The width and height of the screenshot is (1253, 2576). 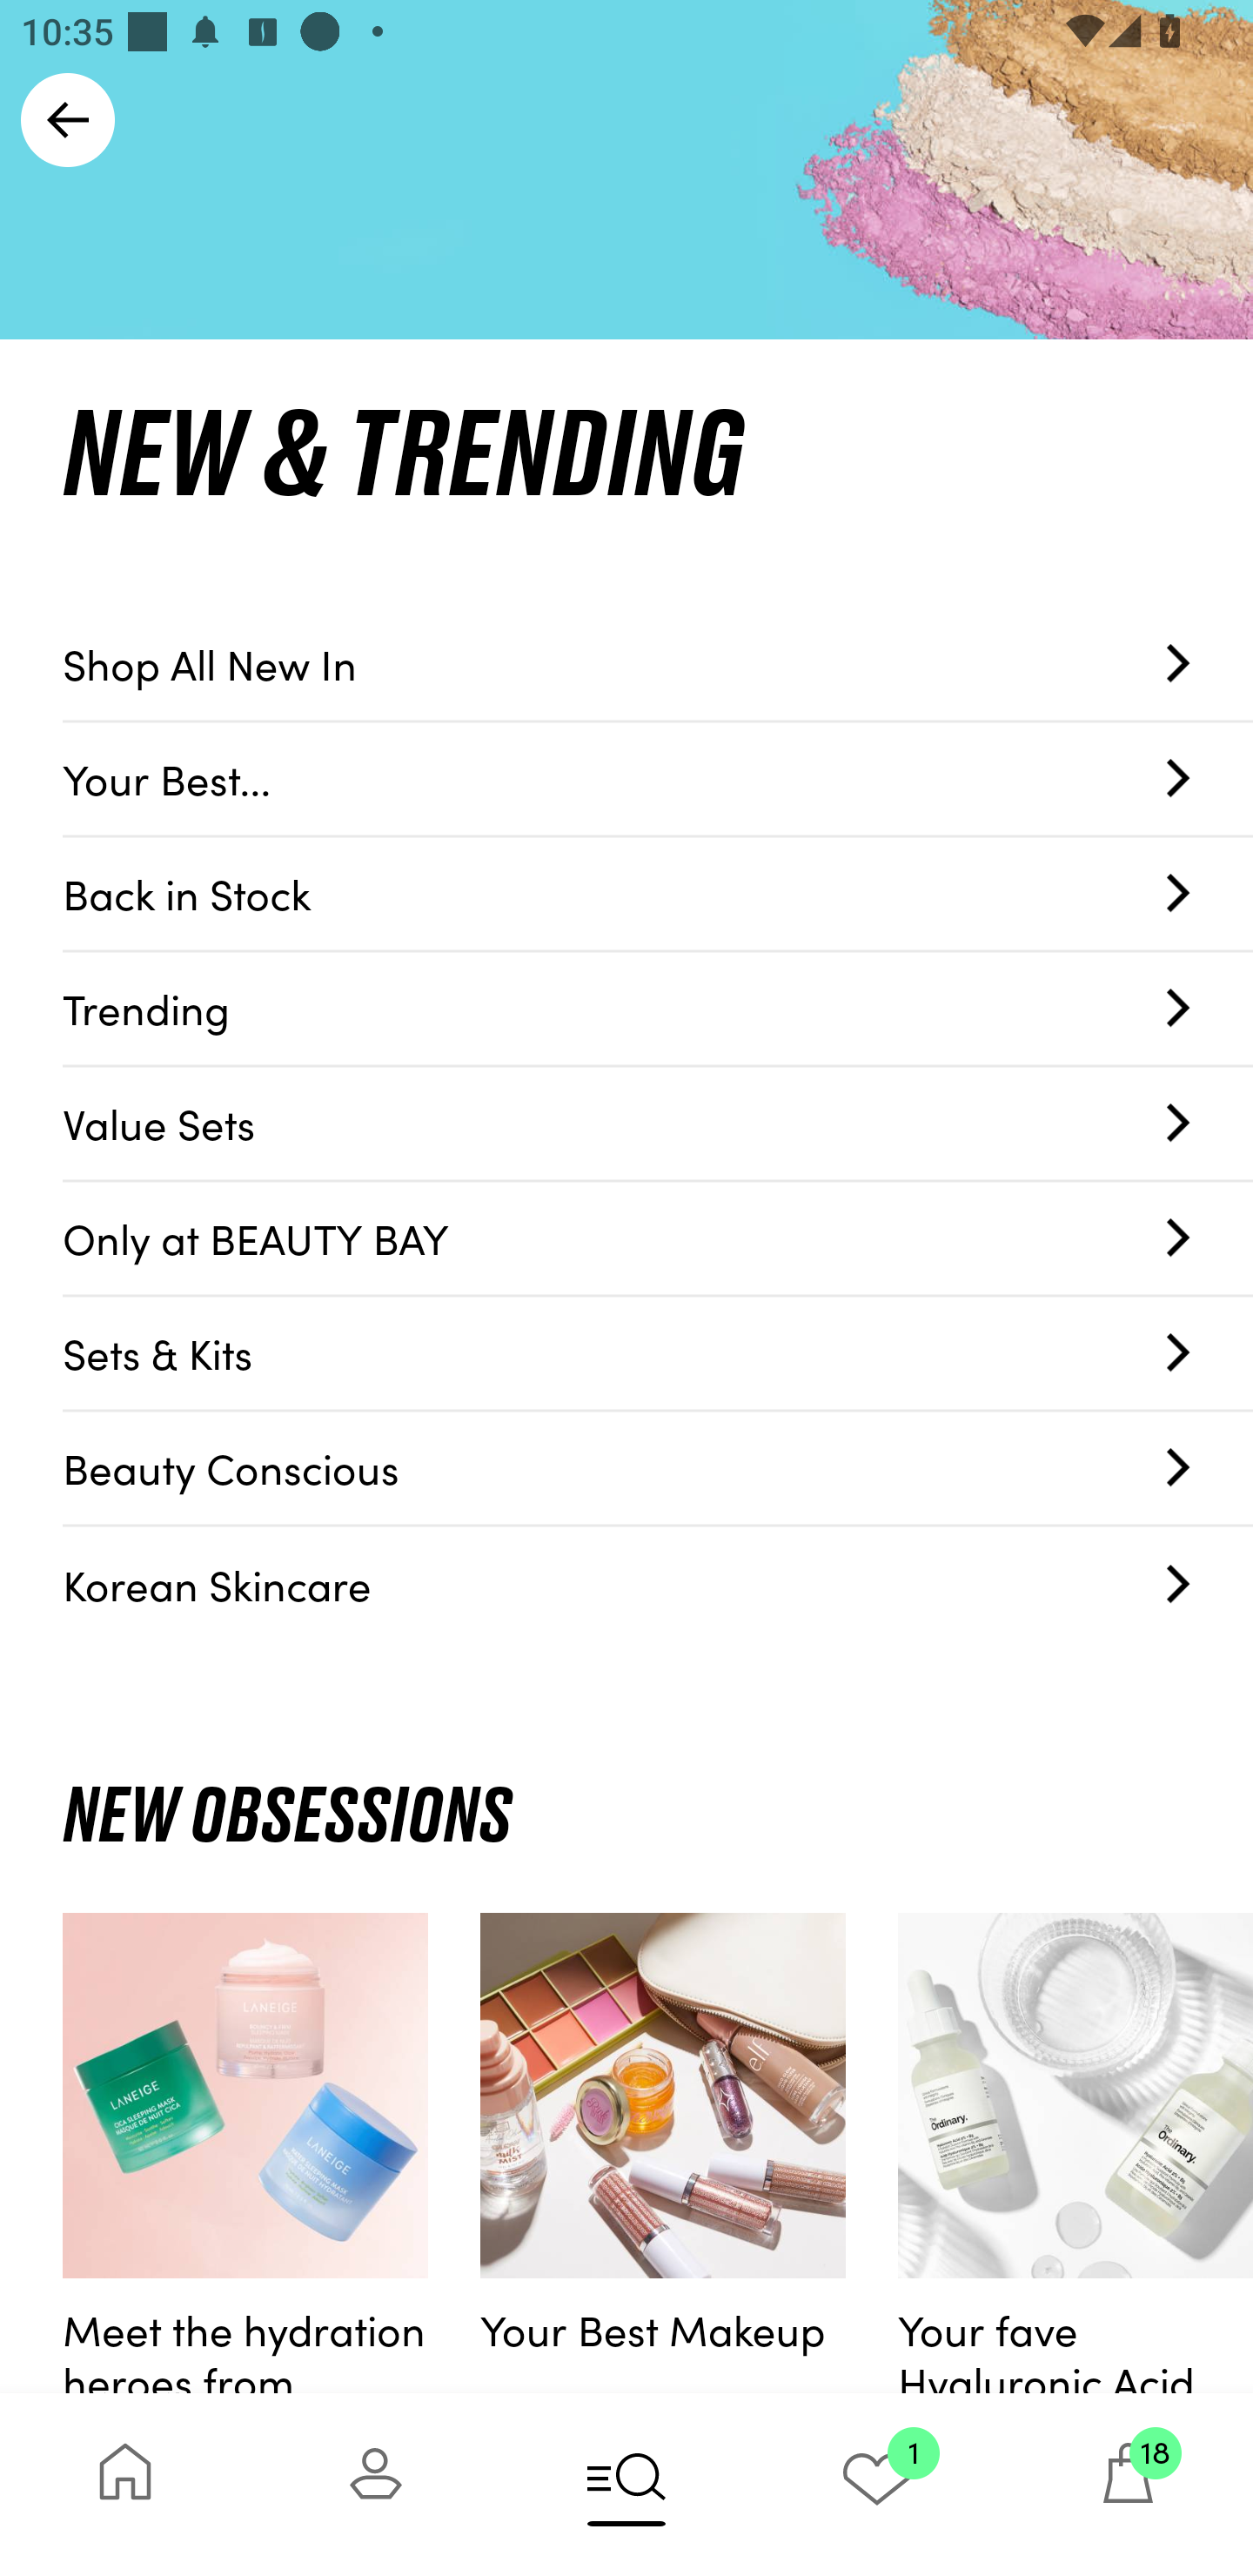 I want to click on 18, so click(x=1128, y=2484).